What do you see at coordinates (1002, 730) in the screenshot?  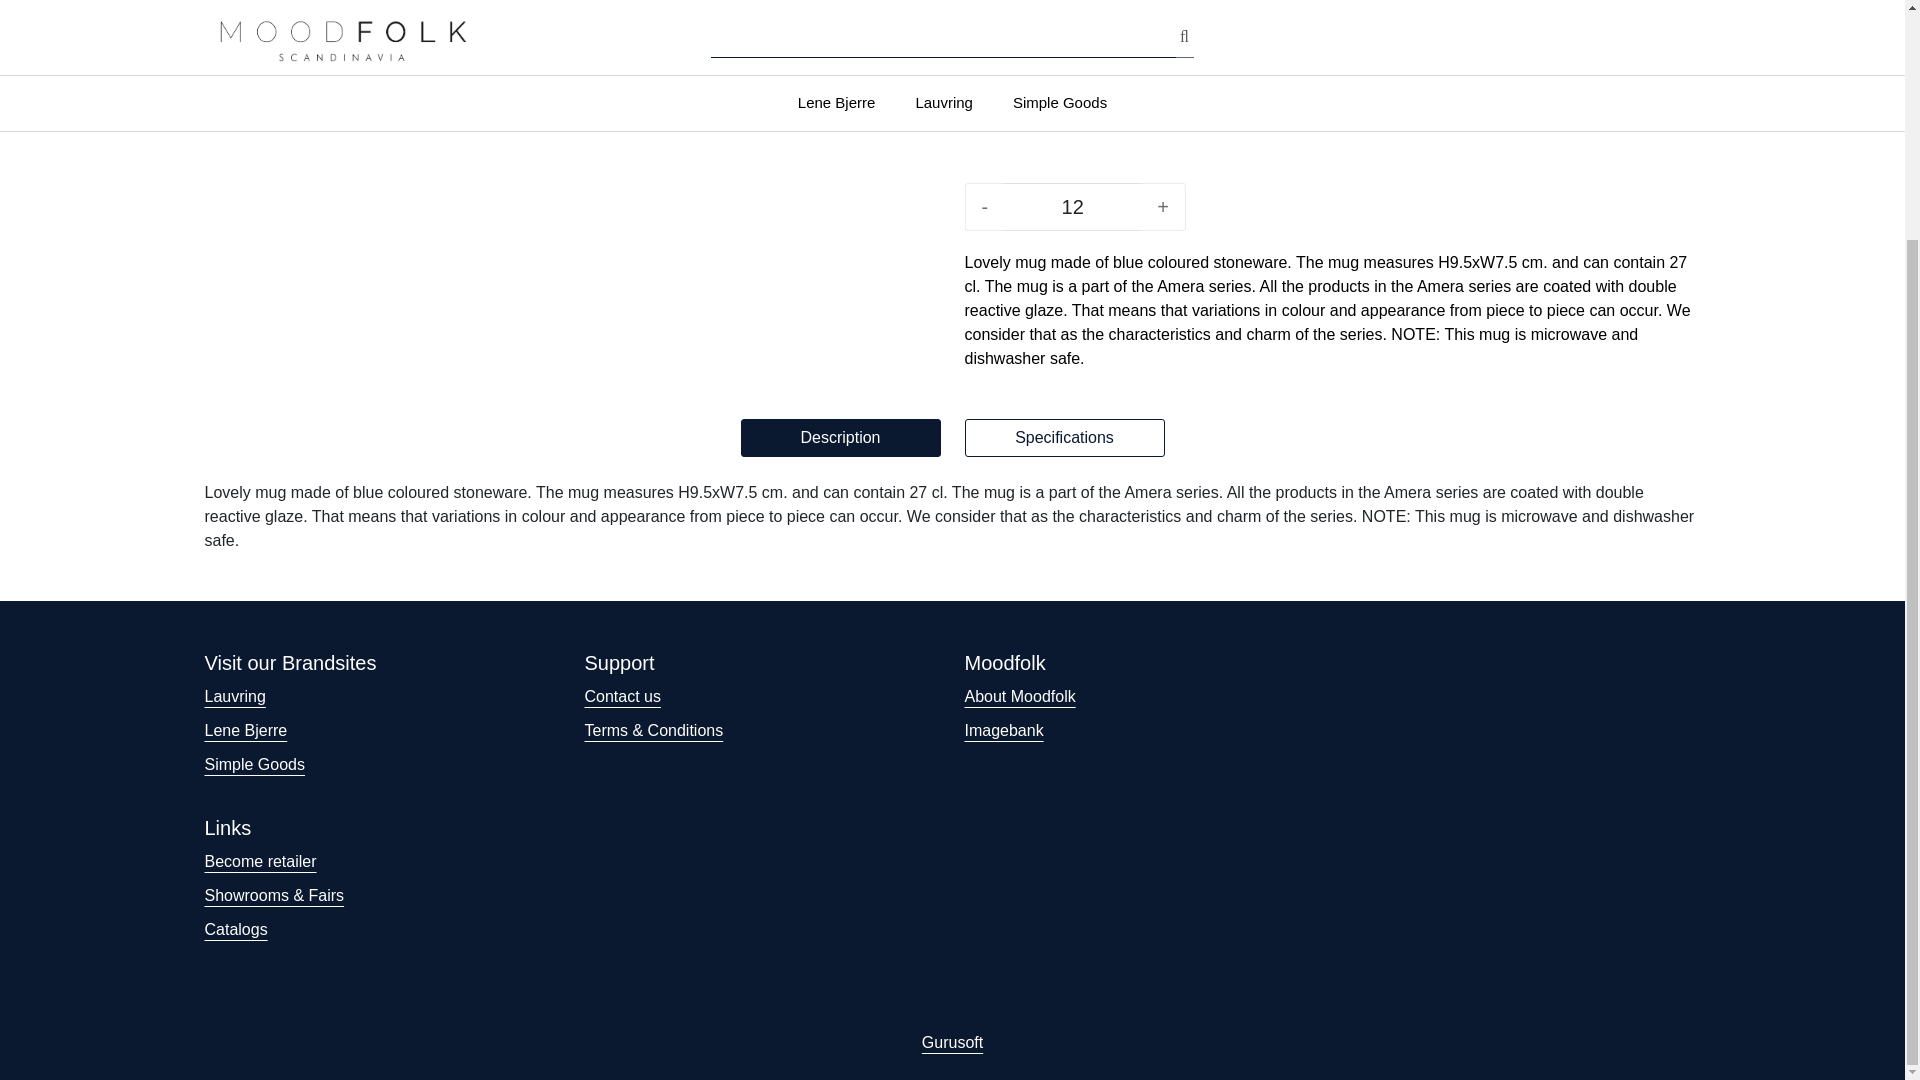 I see `Imagebank` at bounding box center [1002, 730].